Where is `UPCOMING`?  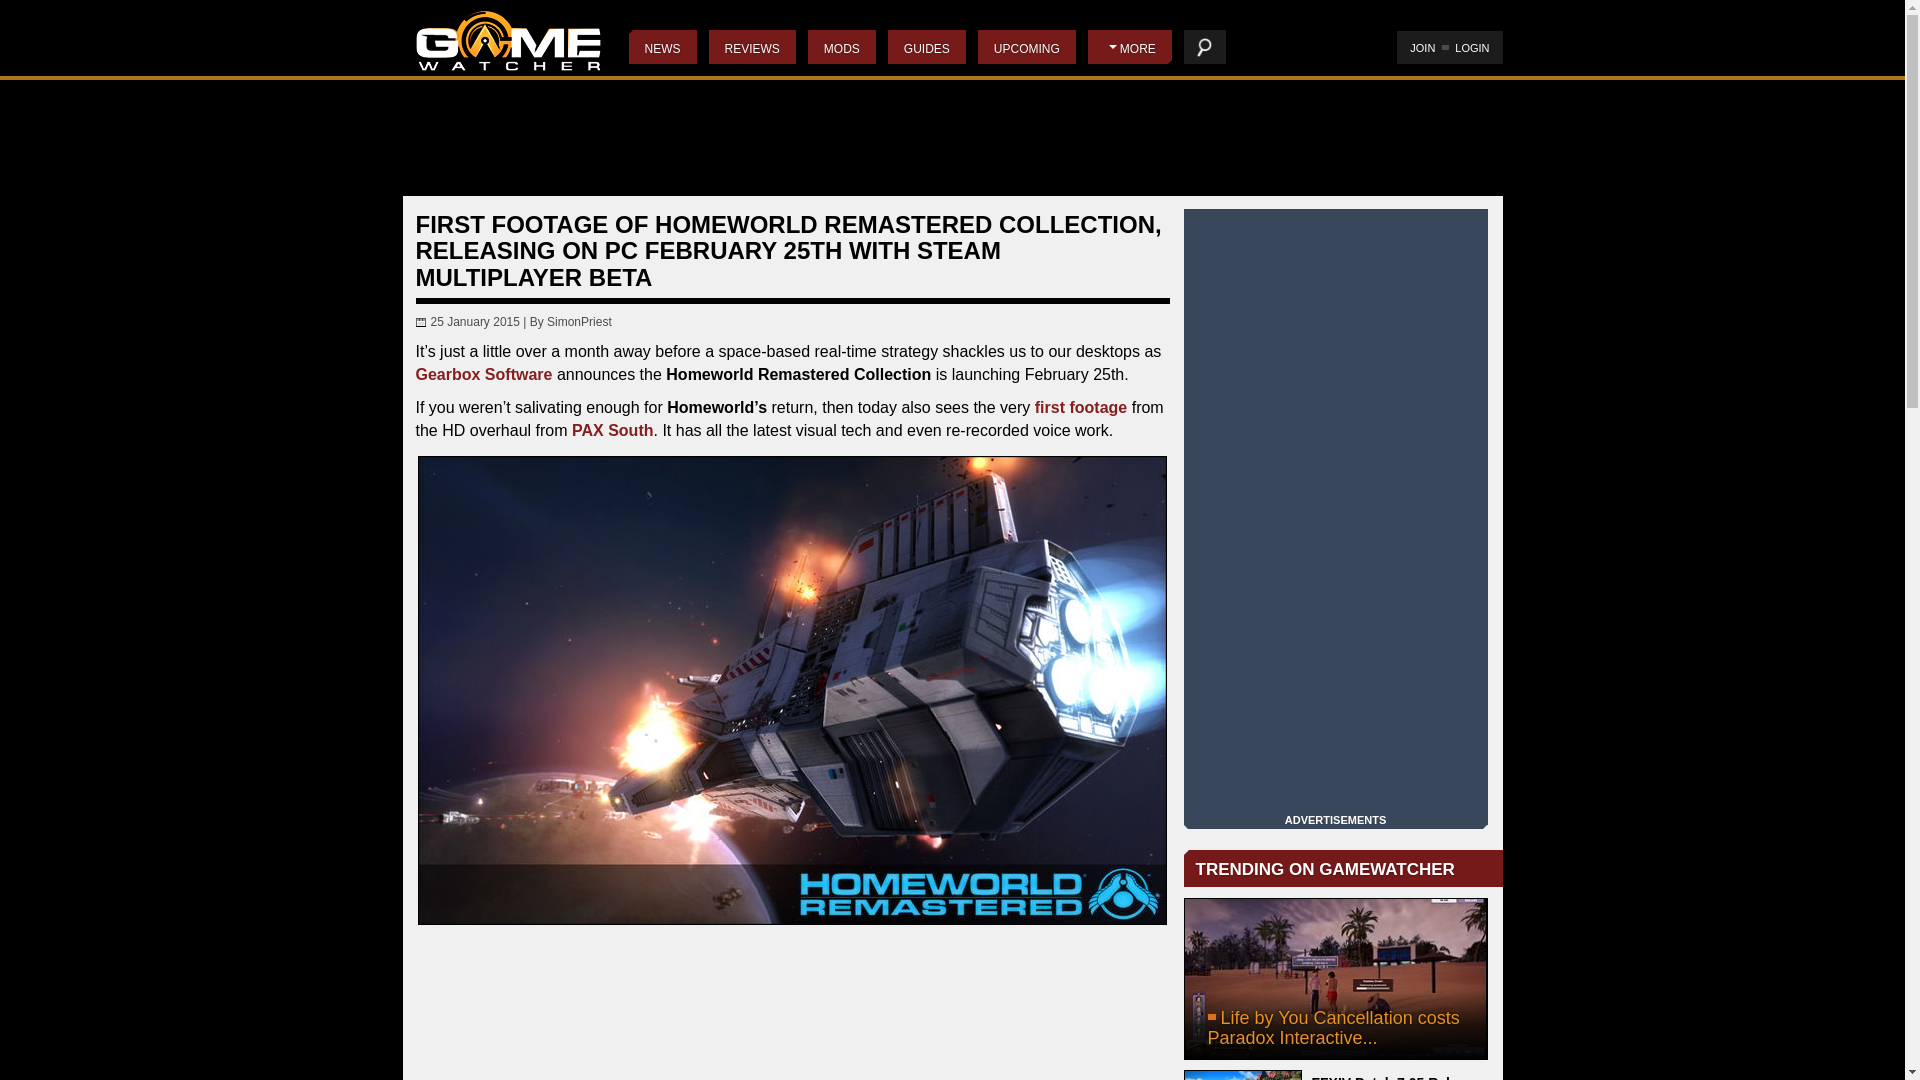 UPCOMING is located at coordinates (1026, 46).